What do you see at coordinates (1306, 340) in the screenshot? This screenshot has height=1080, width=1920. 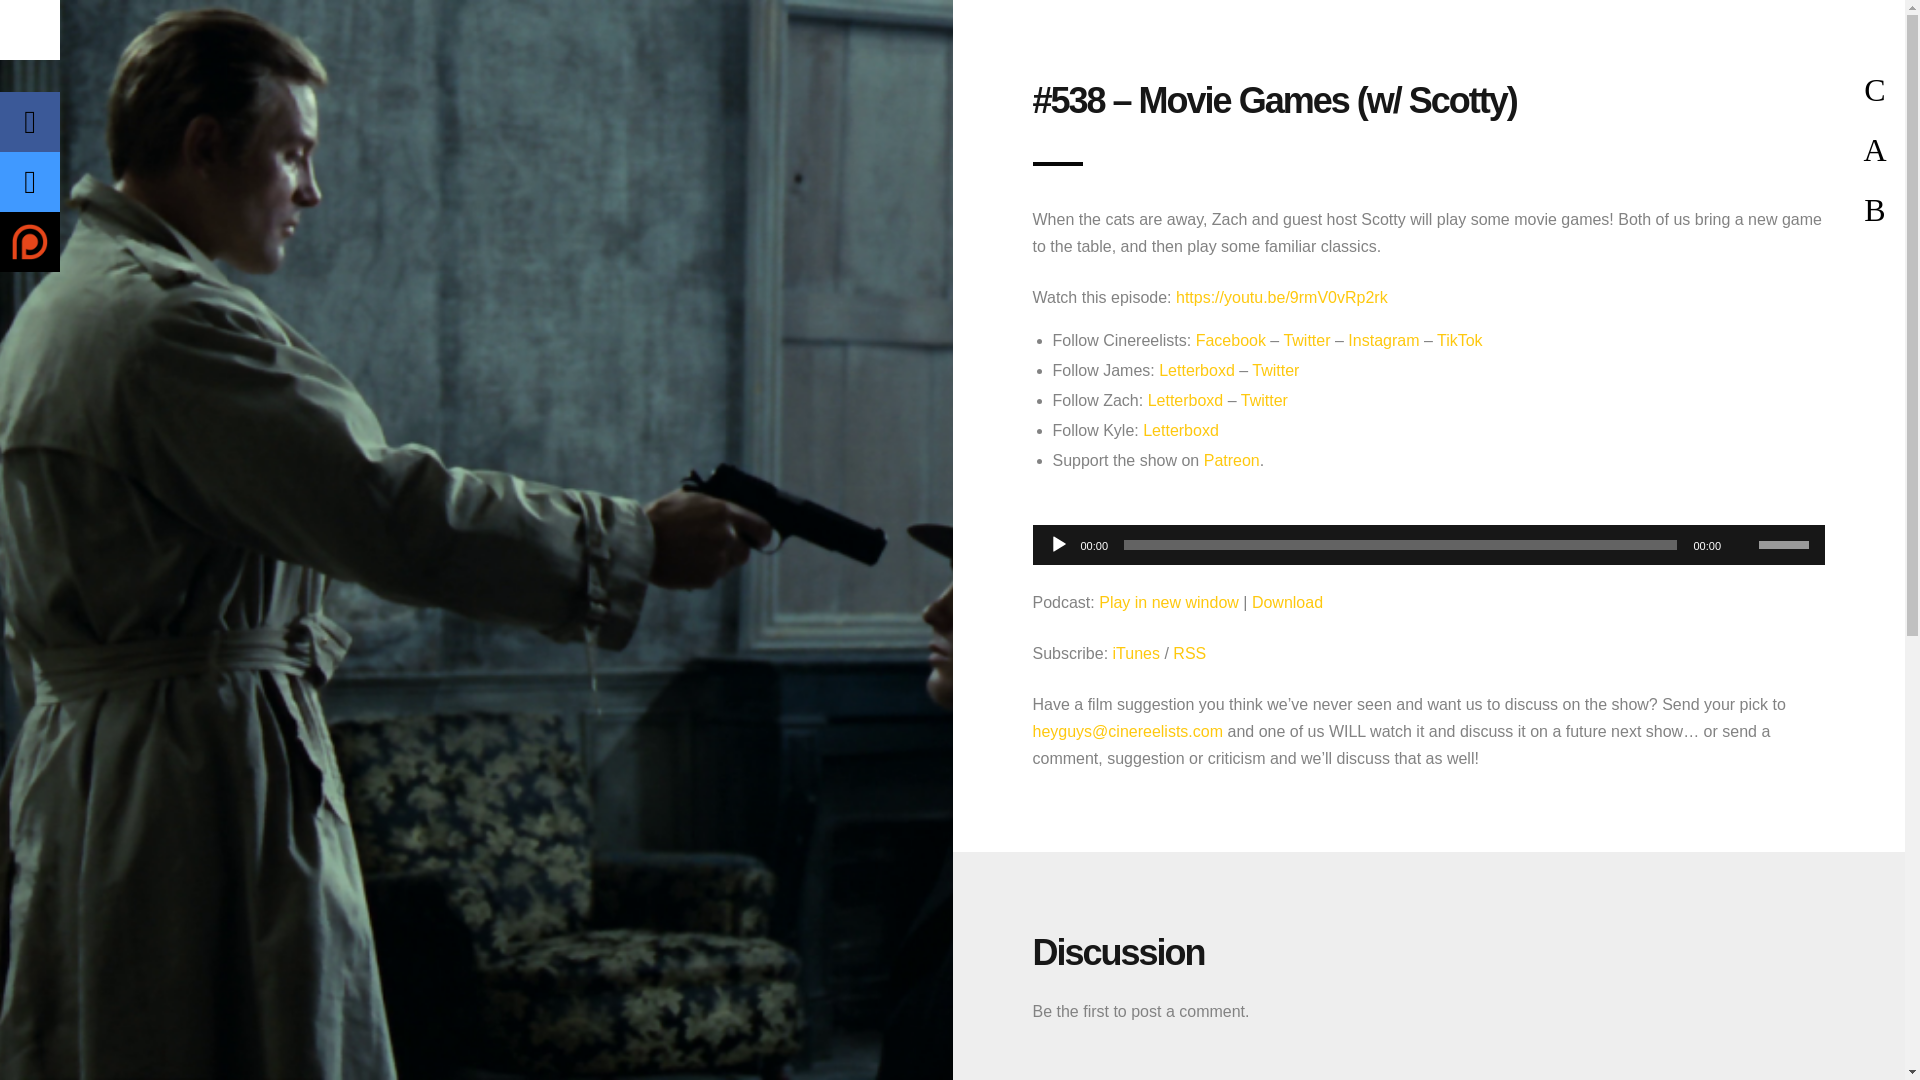 I see `Twitter` at bounding box center [1306, 340].